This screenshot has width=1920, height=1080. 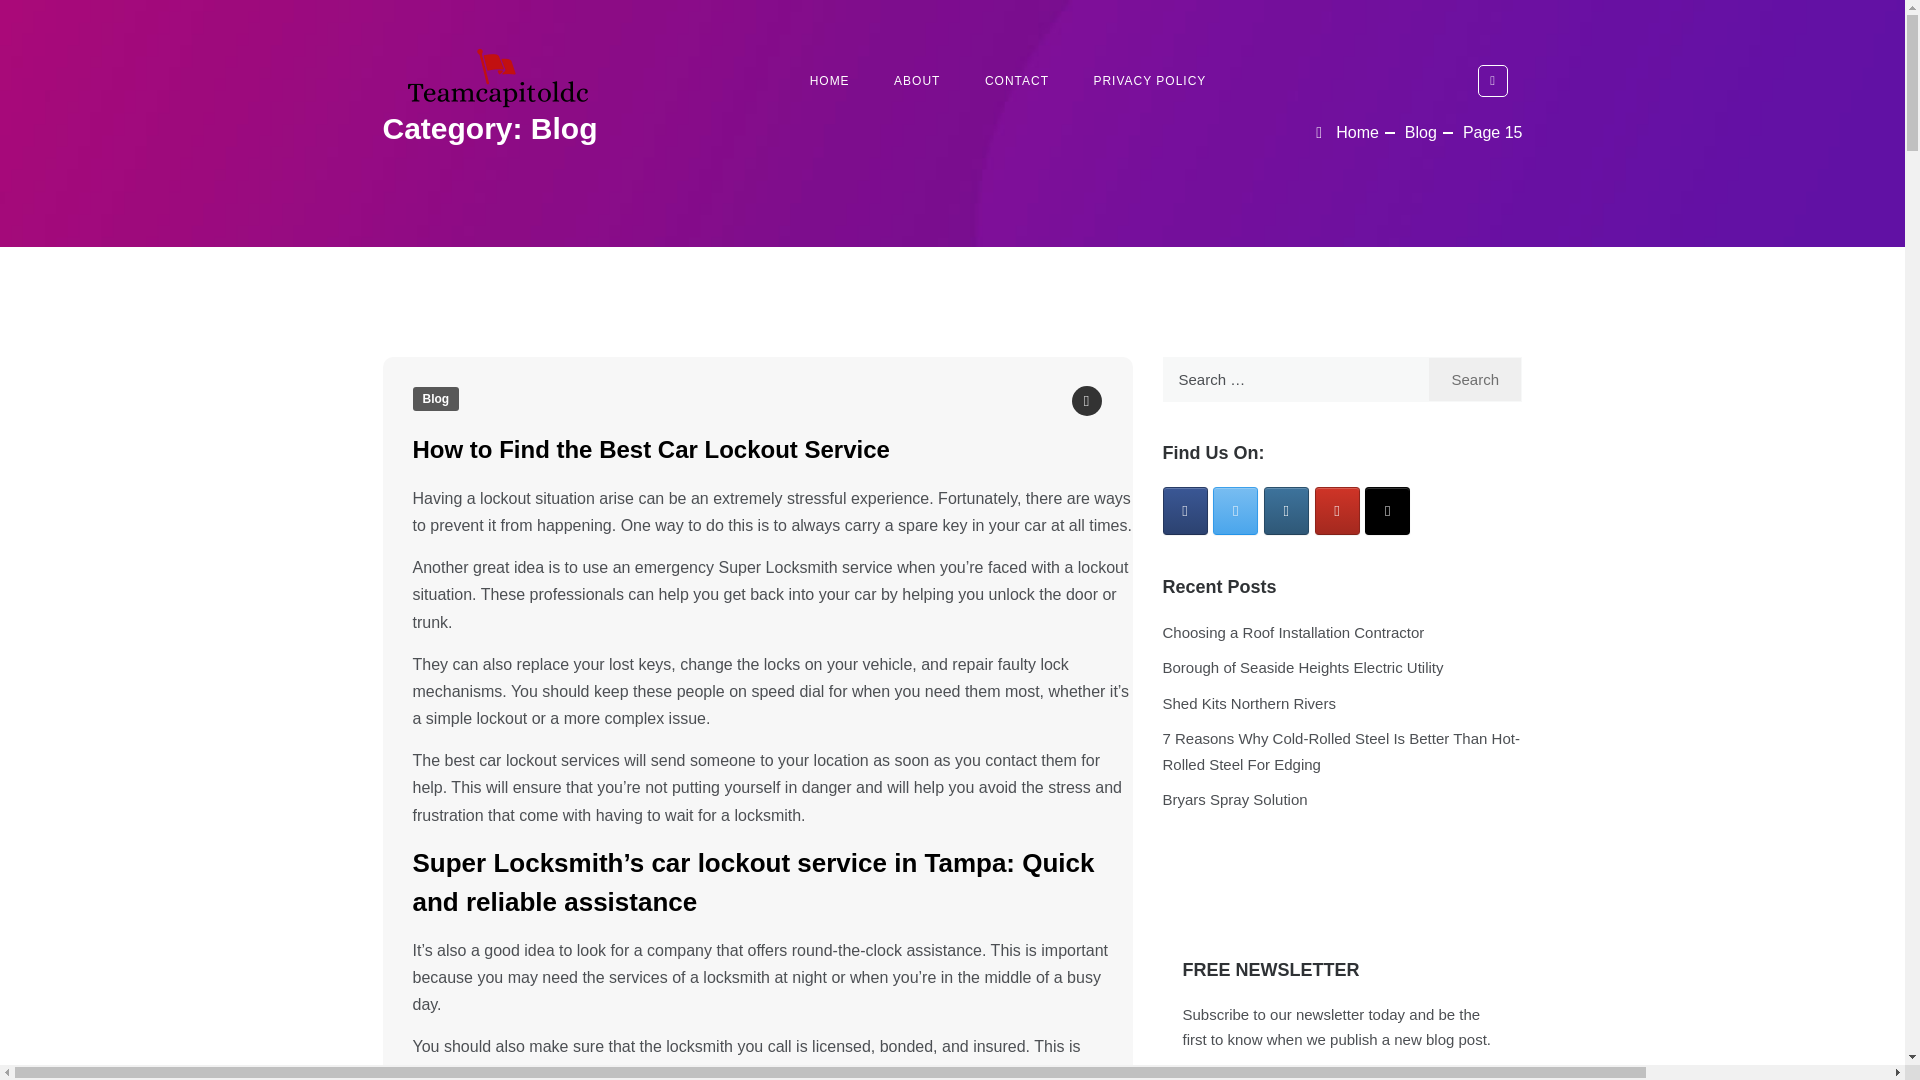 What do you see at coordinates (1235, 510) in the screenshot?
I see `Teamcapitoldc on X Twitter` at bounding box center [1235, 510].